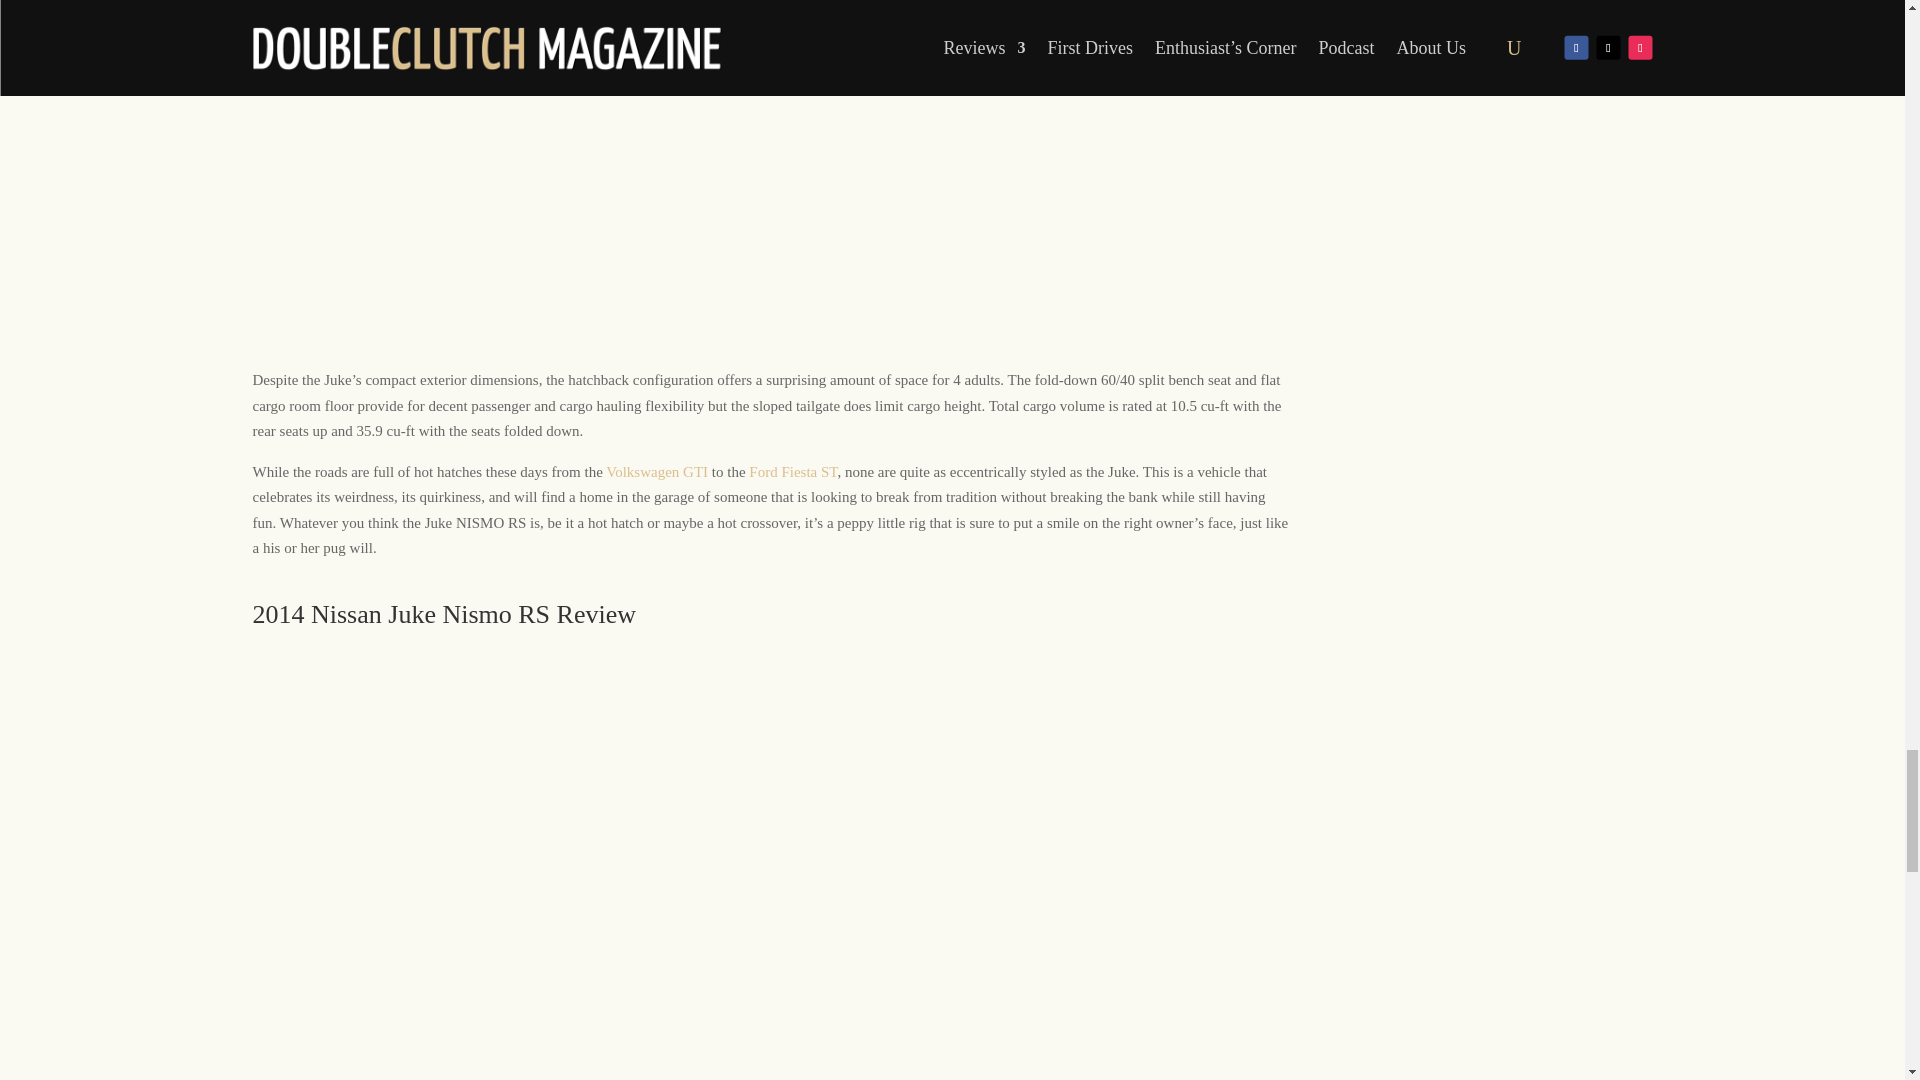  What do you see at coordinates (657, 472) in the screenshot?
I see `2015 Volkswagen GTI Autobahn` at bounding box center [657, 472].